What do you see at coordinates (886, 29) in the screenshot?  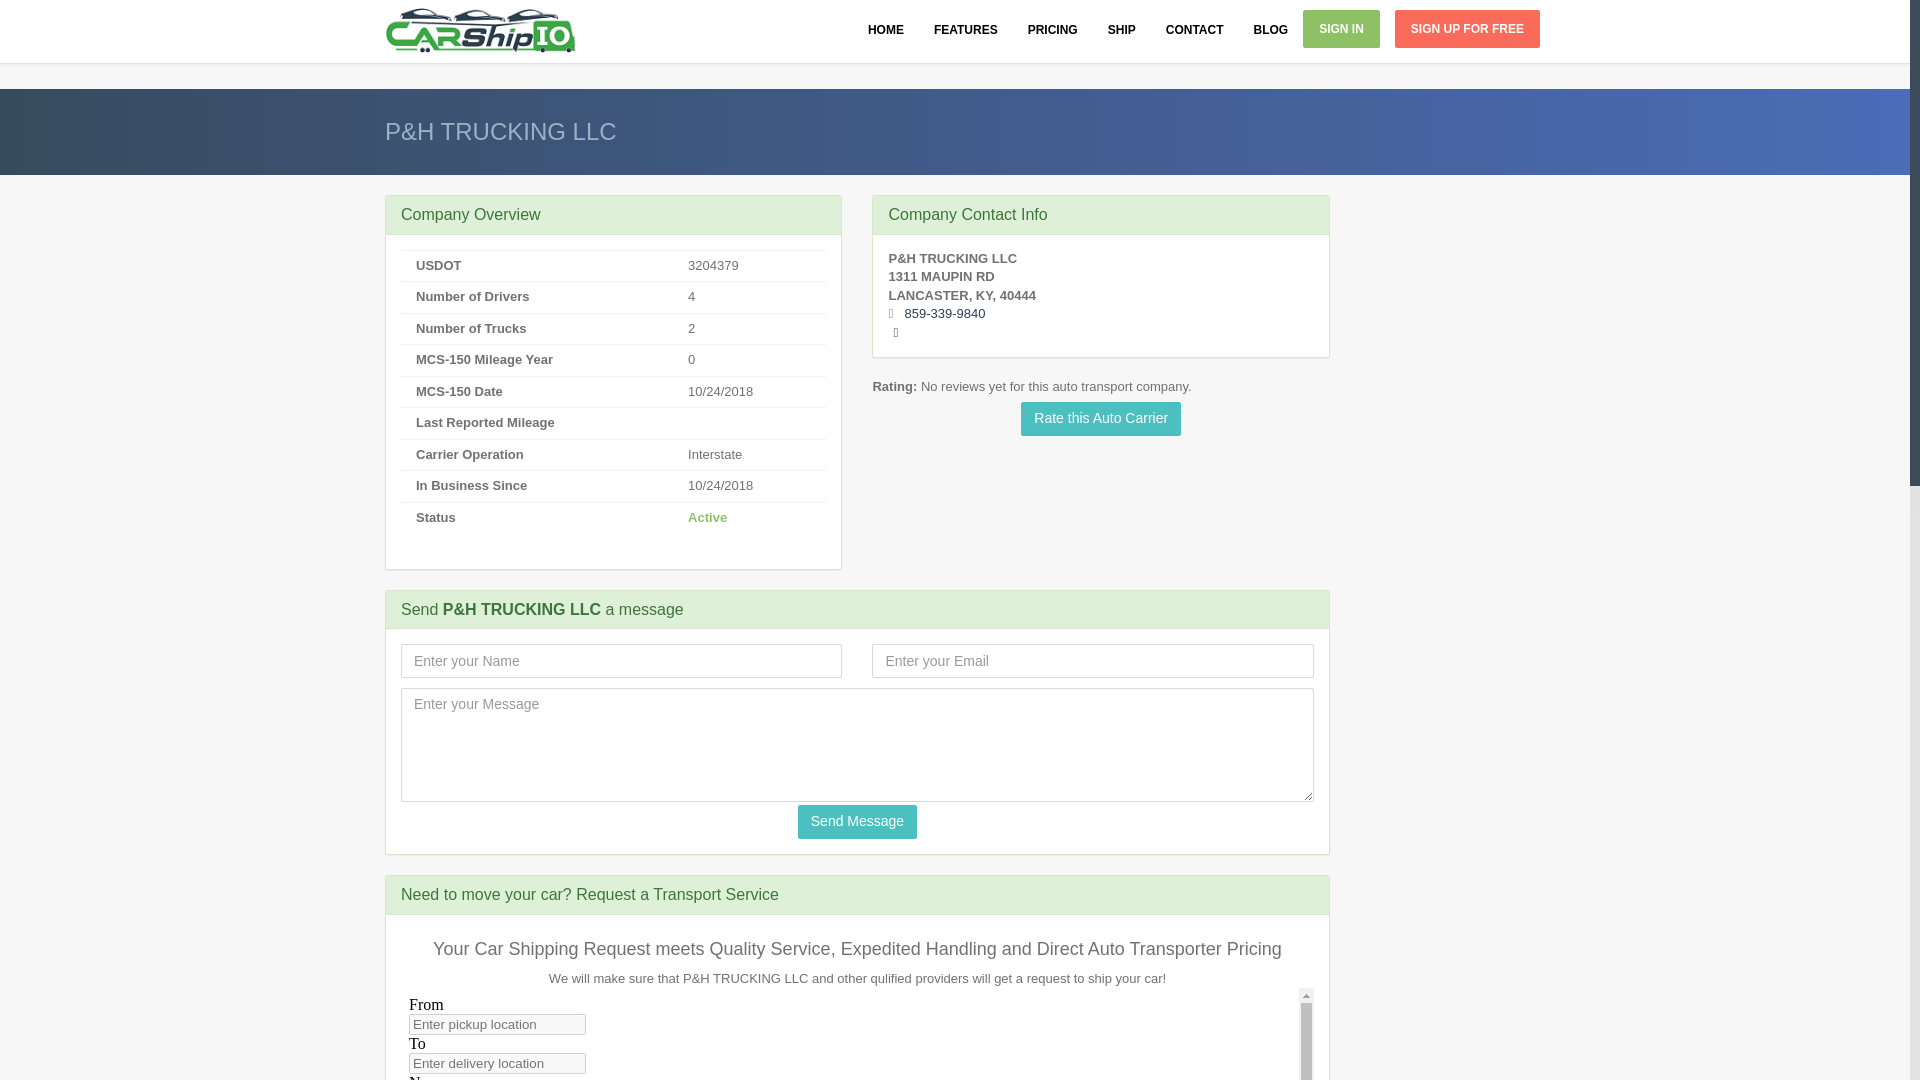 I see `HOME` at bounding box center [886, 29].